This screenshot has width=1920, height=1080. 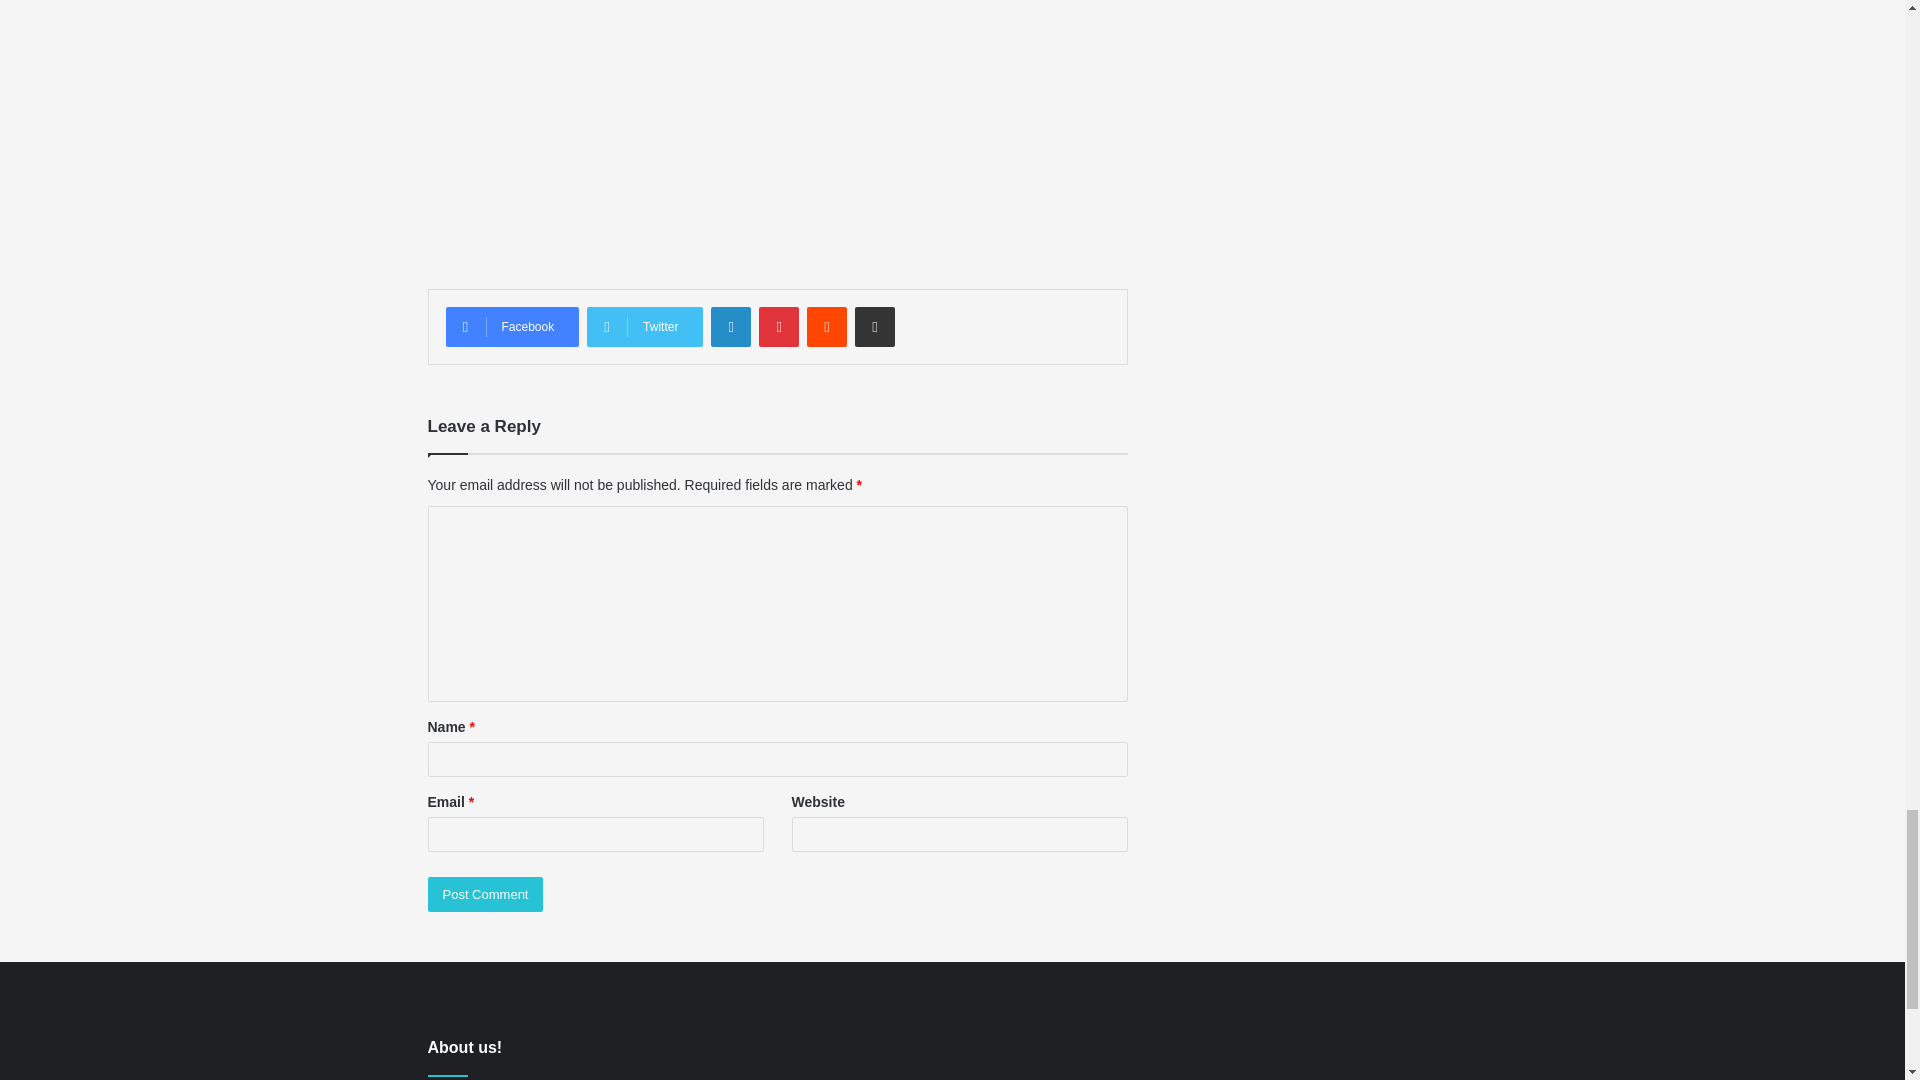 What do you see at coordinates (486, 894) in the screenshot?
I see `Post Comment` at bounding box center [486, 894].